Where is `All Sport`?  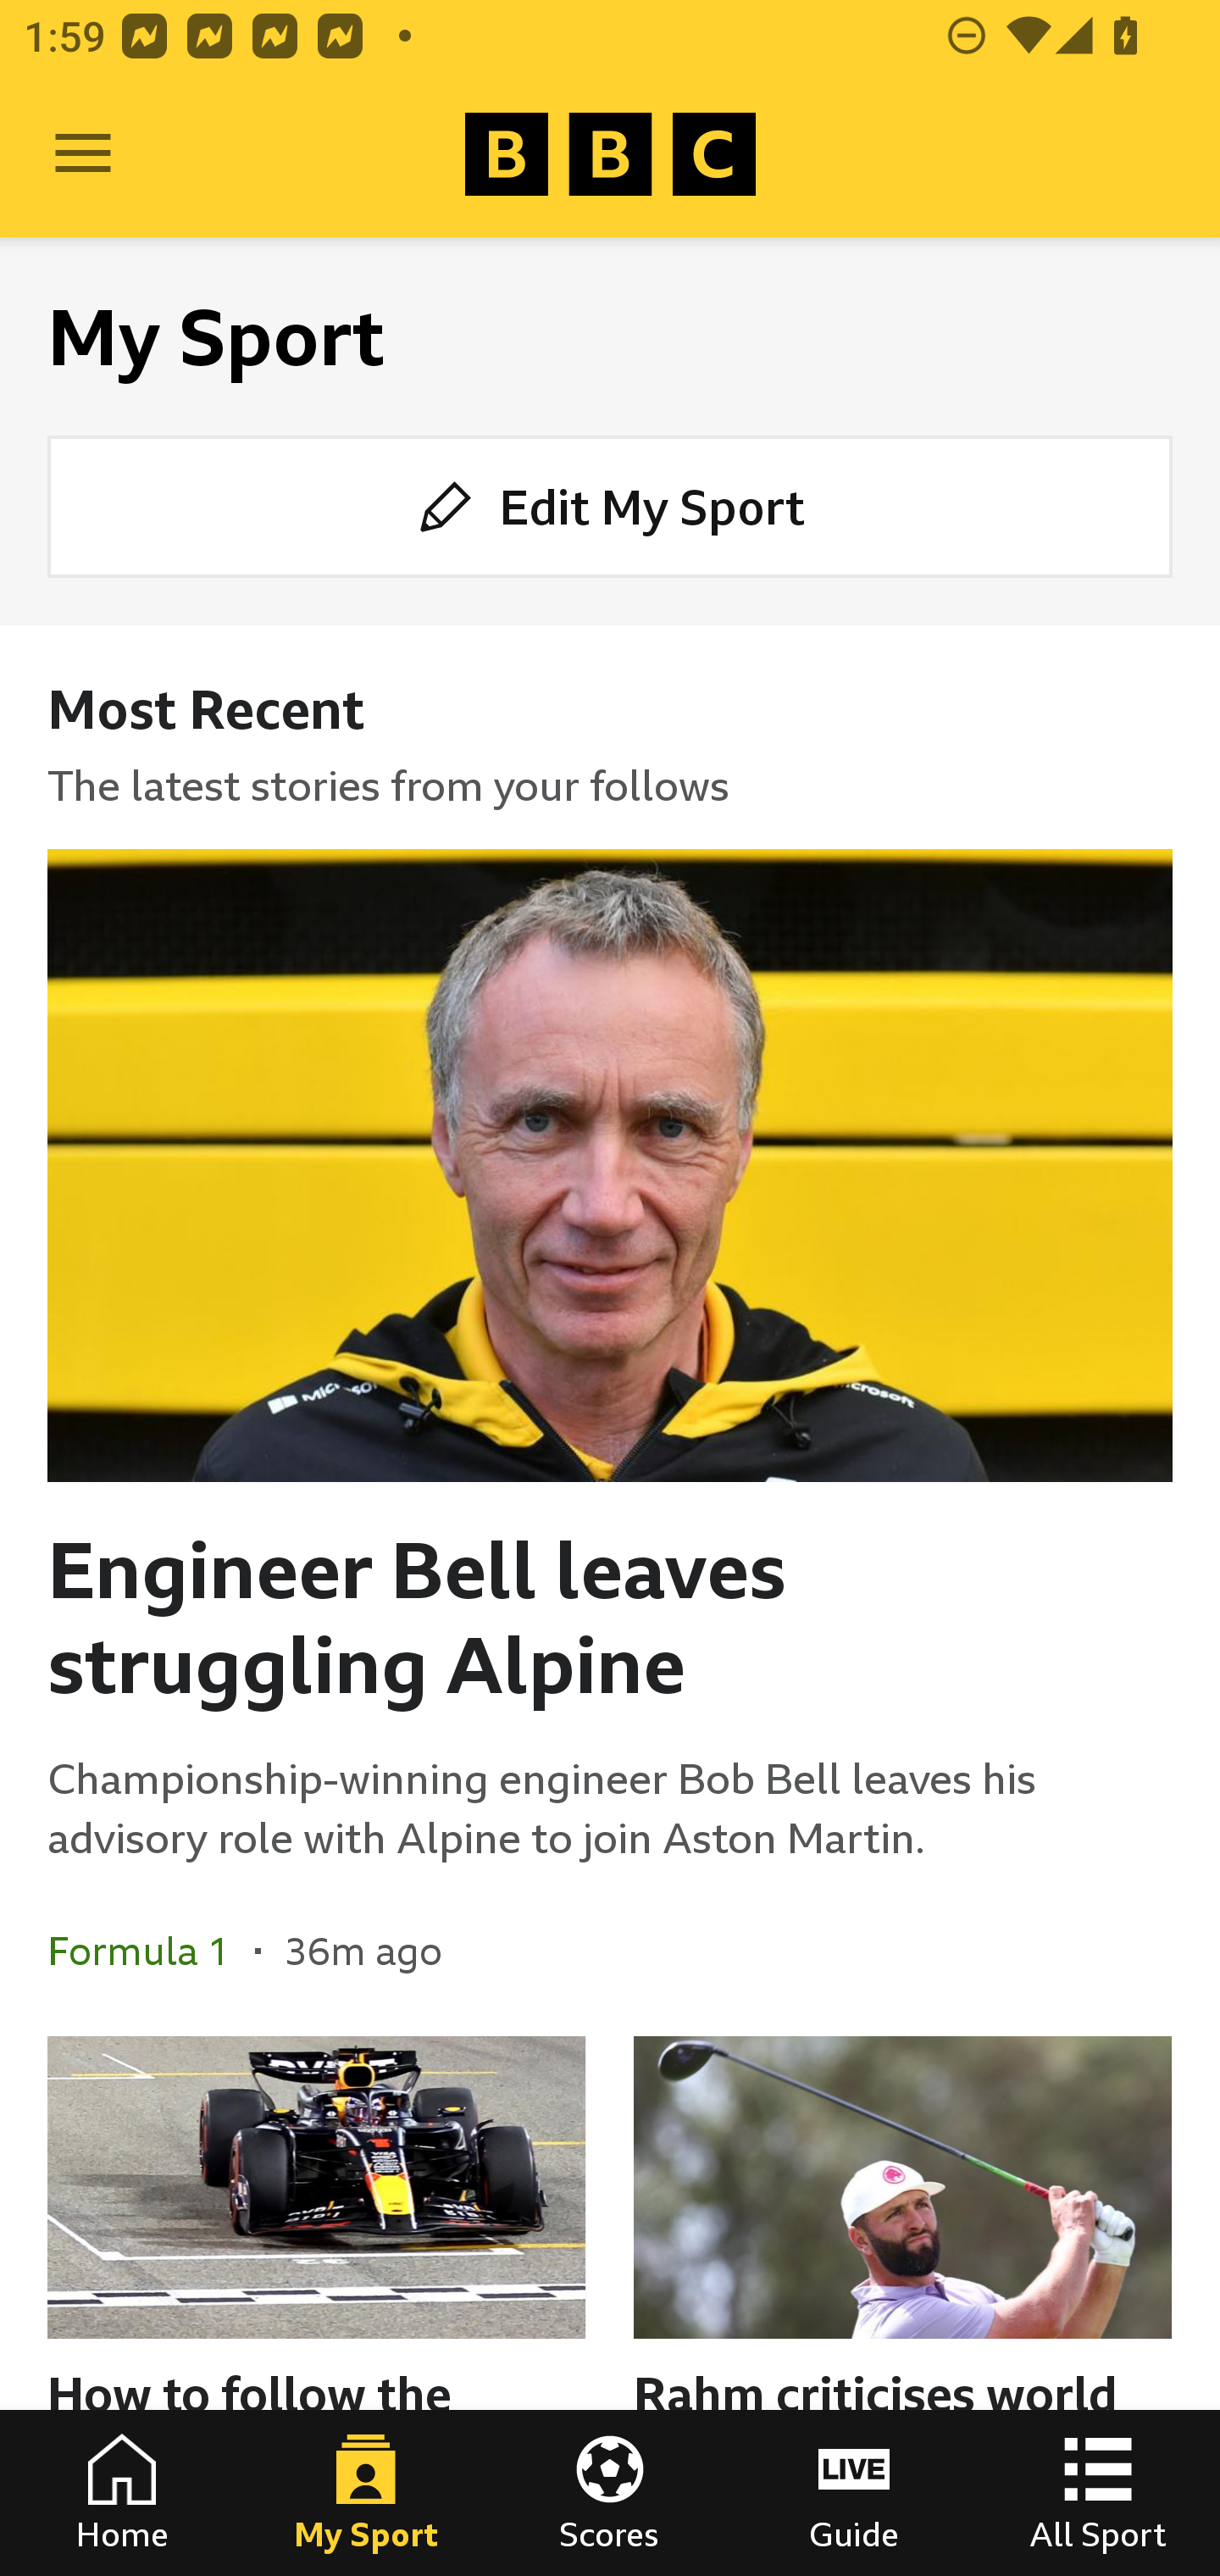 All Sport is located at coordinates (1098, 2493).